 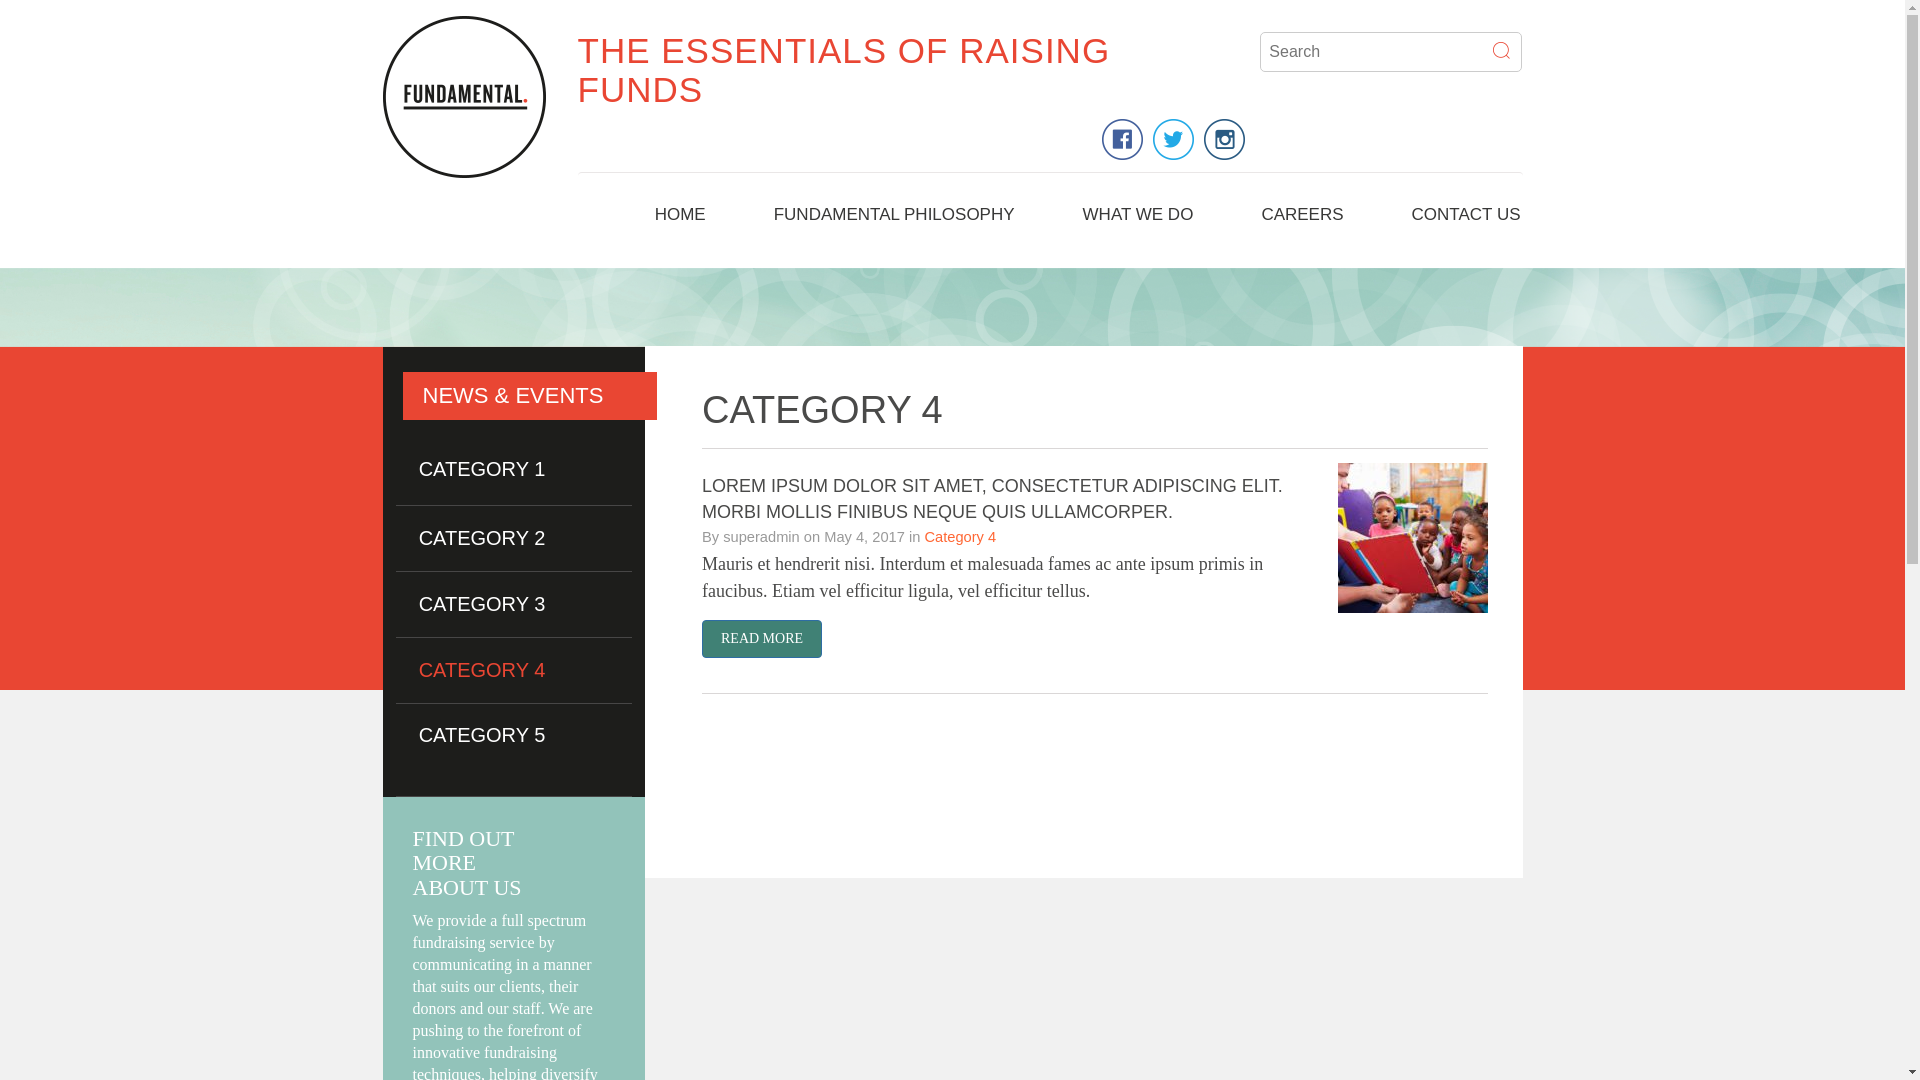 What do you see at coordinates (482, 538) in the screenshot?
I see `CATEGORY 2` at bounding box center [482, 538].